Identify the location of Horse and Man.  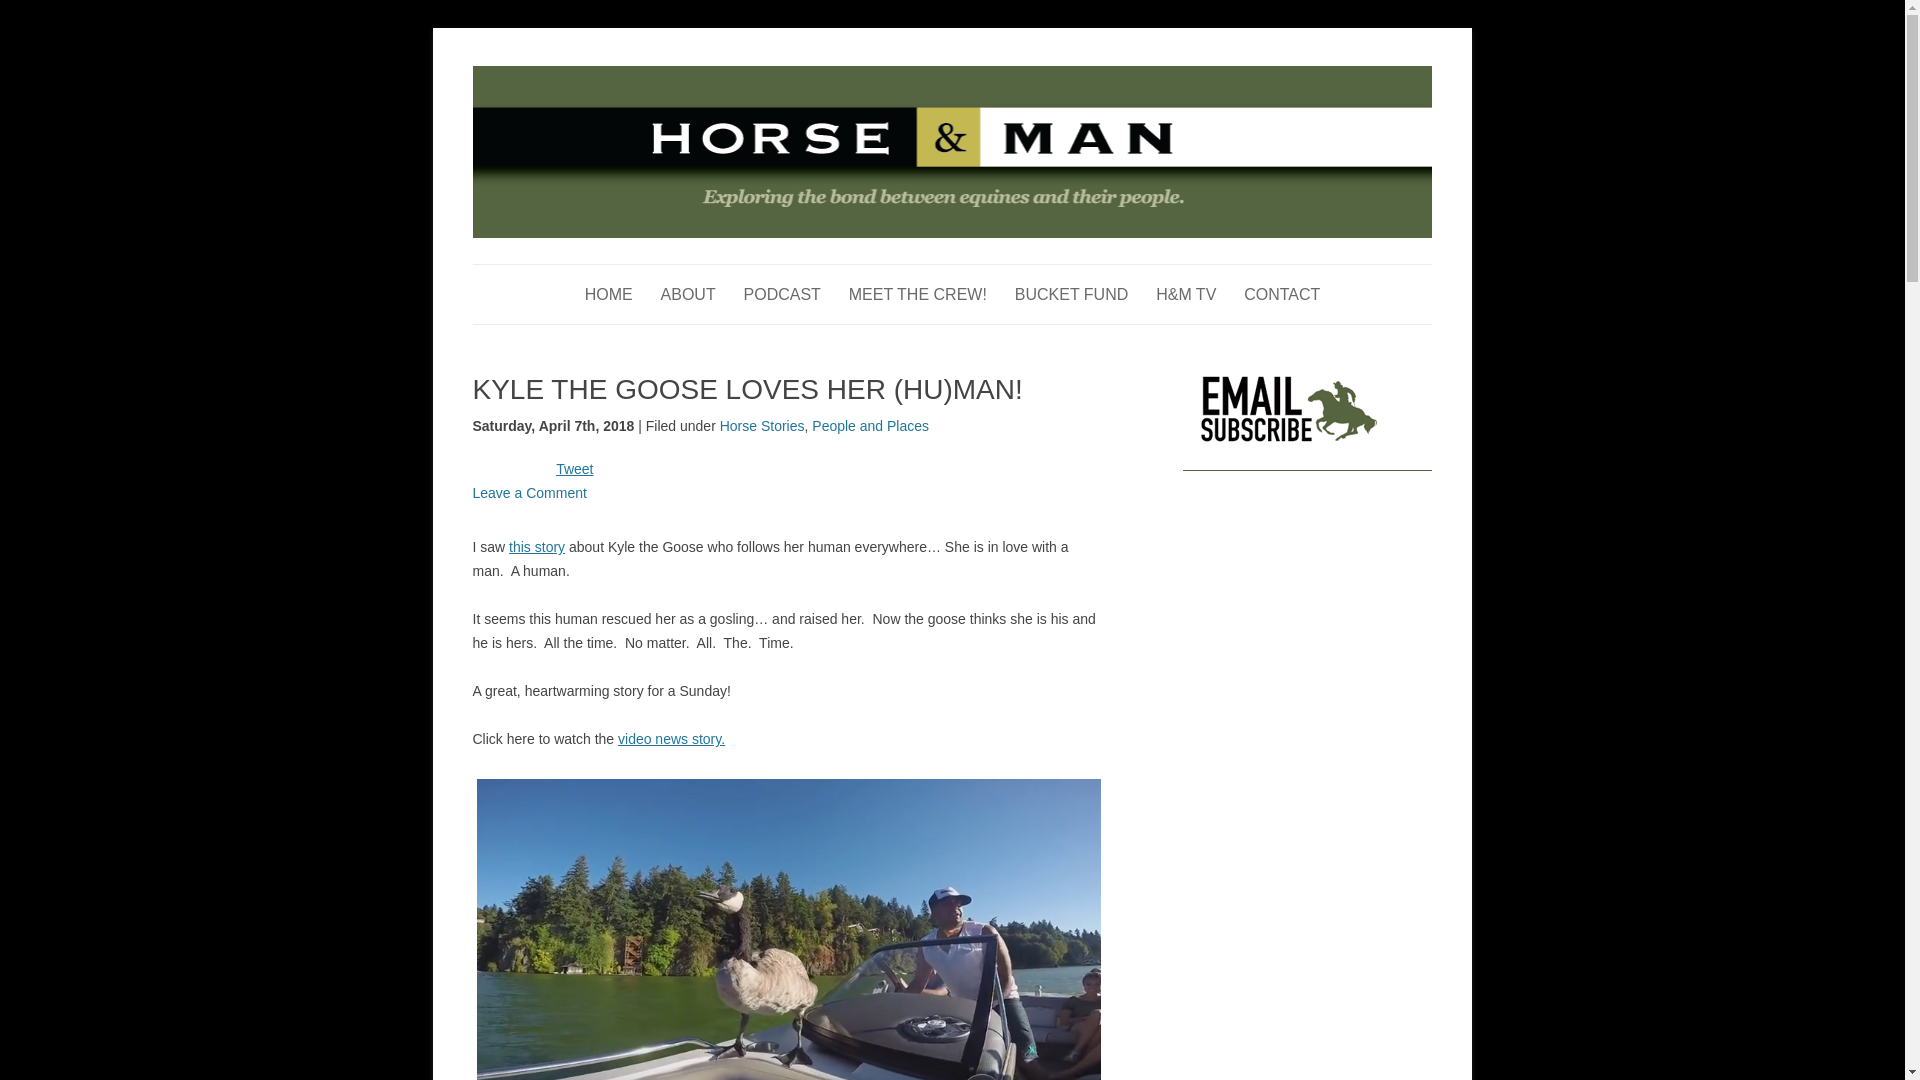
(565, 76).